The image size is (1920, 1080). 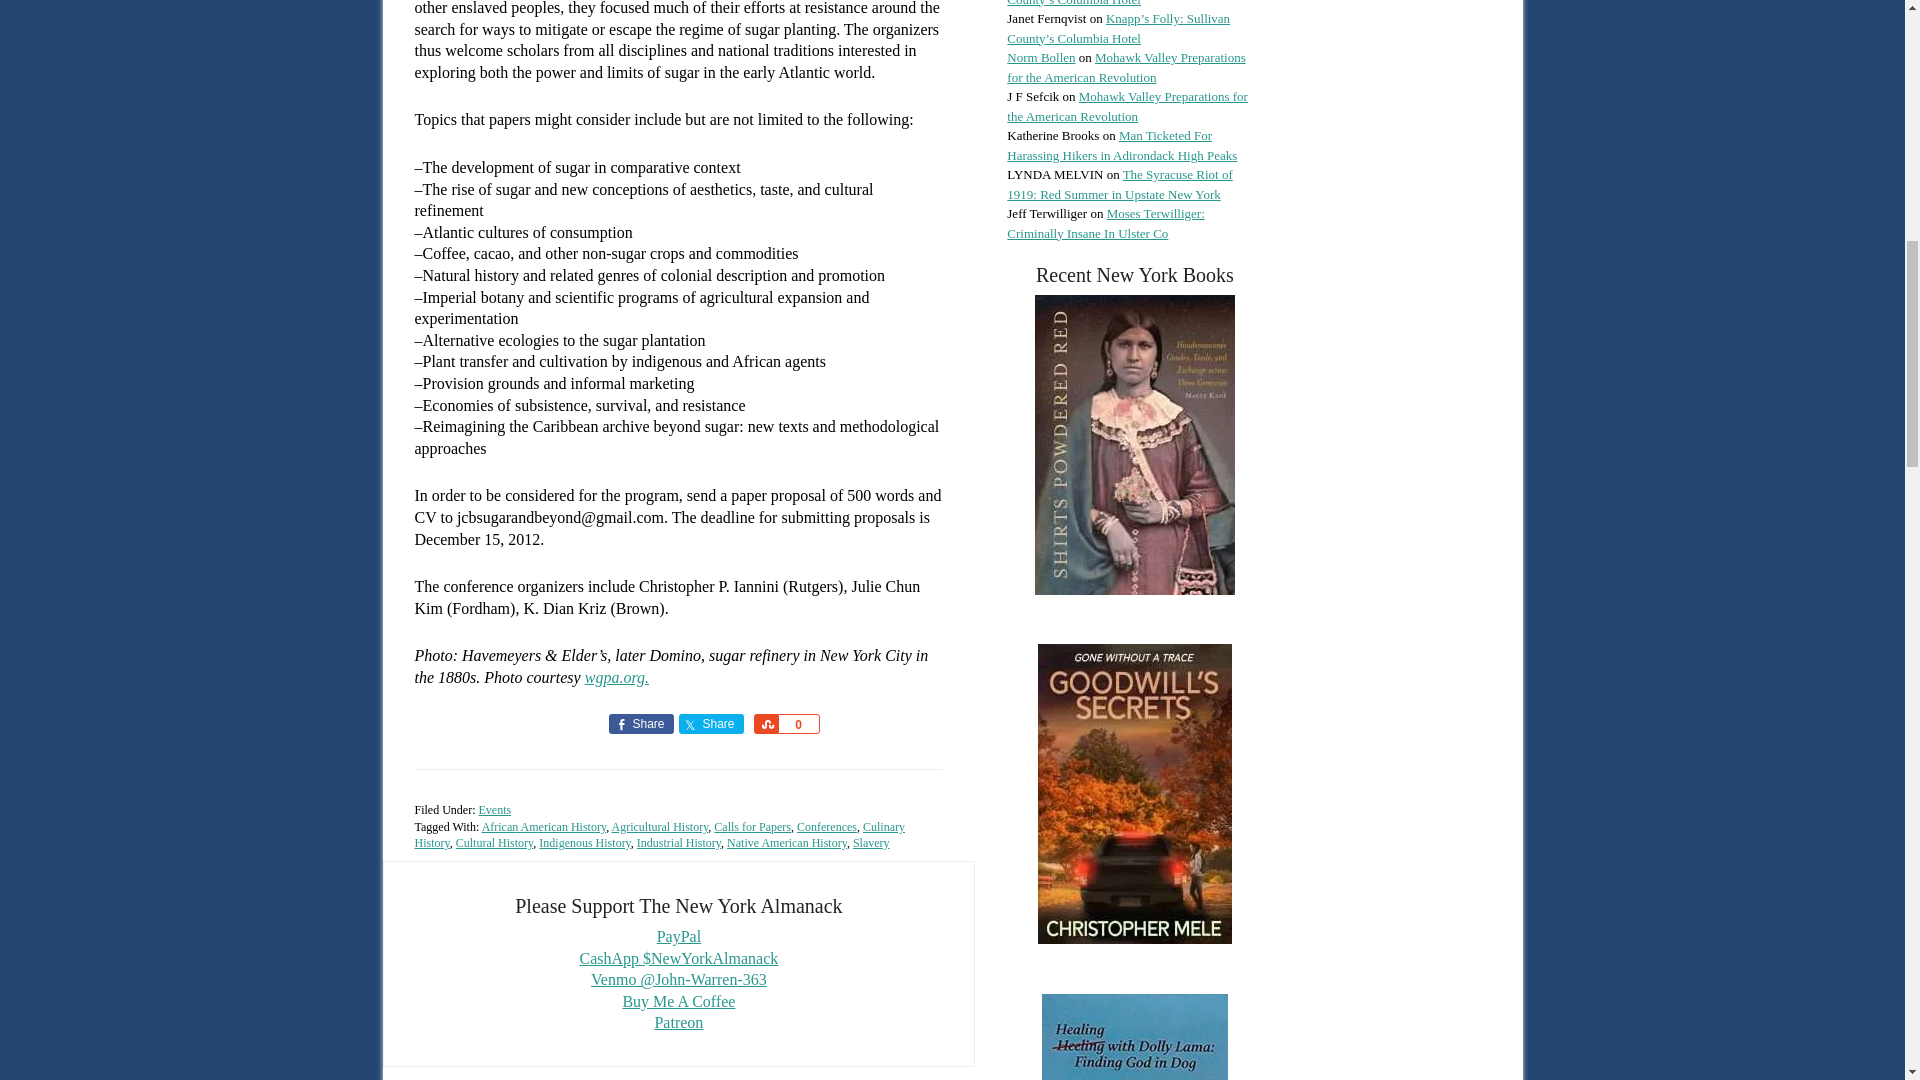 I want to click on wgpa.org., so click(x=616, y=676).